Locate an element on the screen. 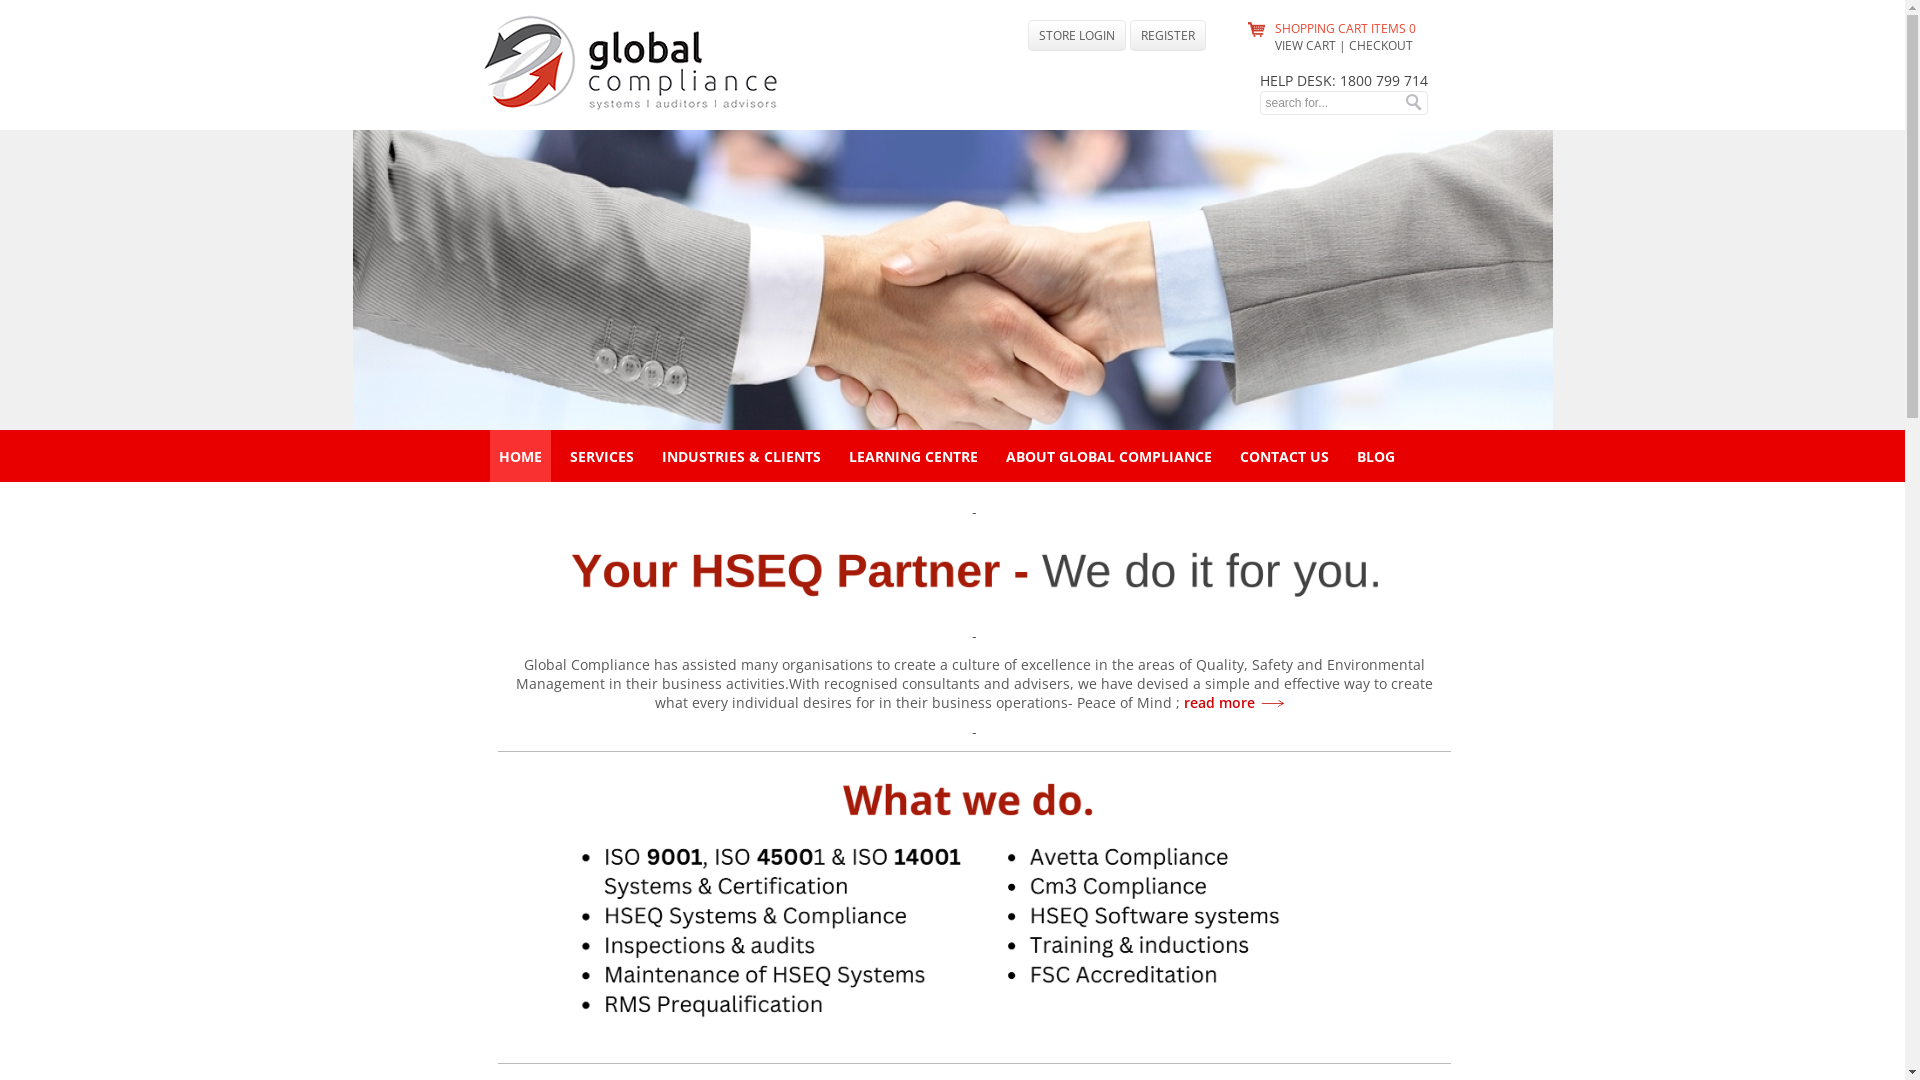 The width and height of the screenshot is (1920, 1080). INDUSTRIES & CLIENTS is located at coordinates (742, 456).